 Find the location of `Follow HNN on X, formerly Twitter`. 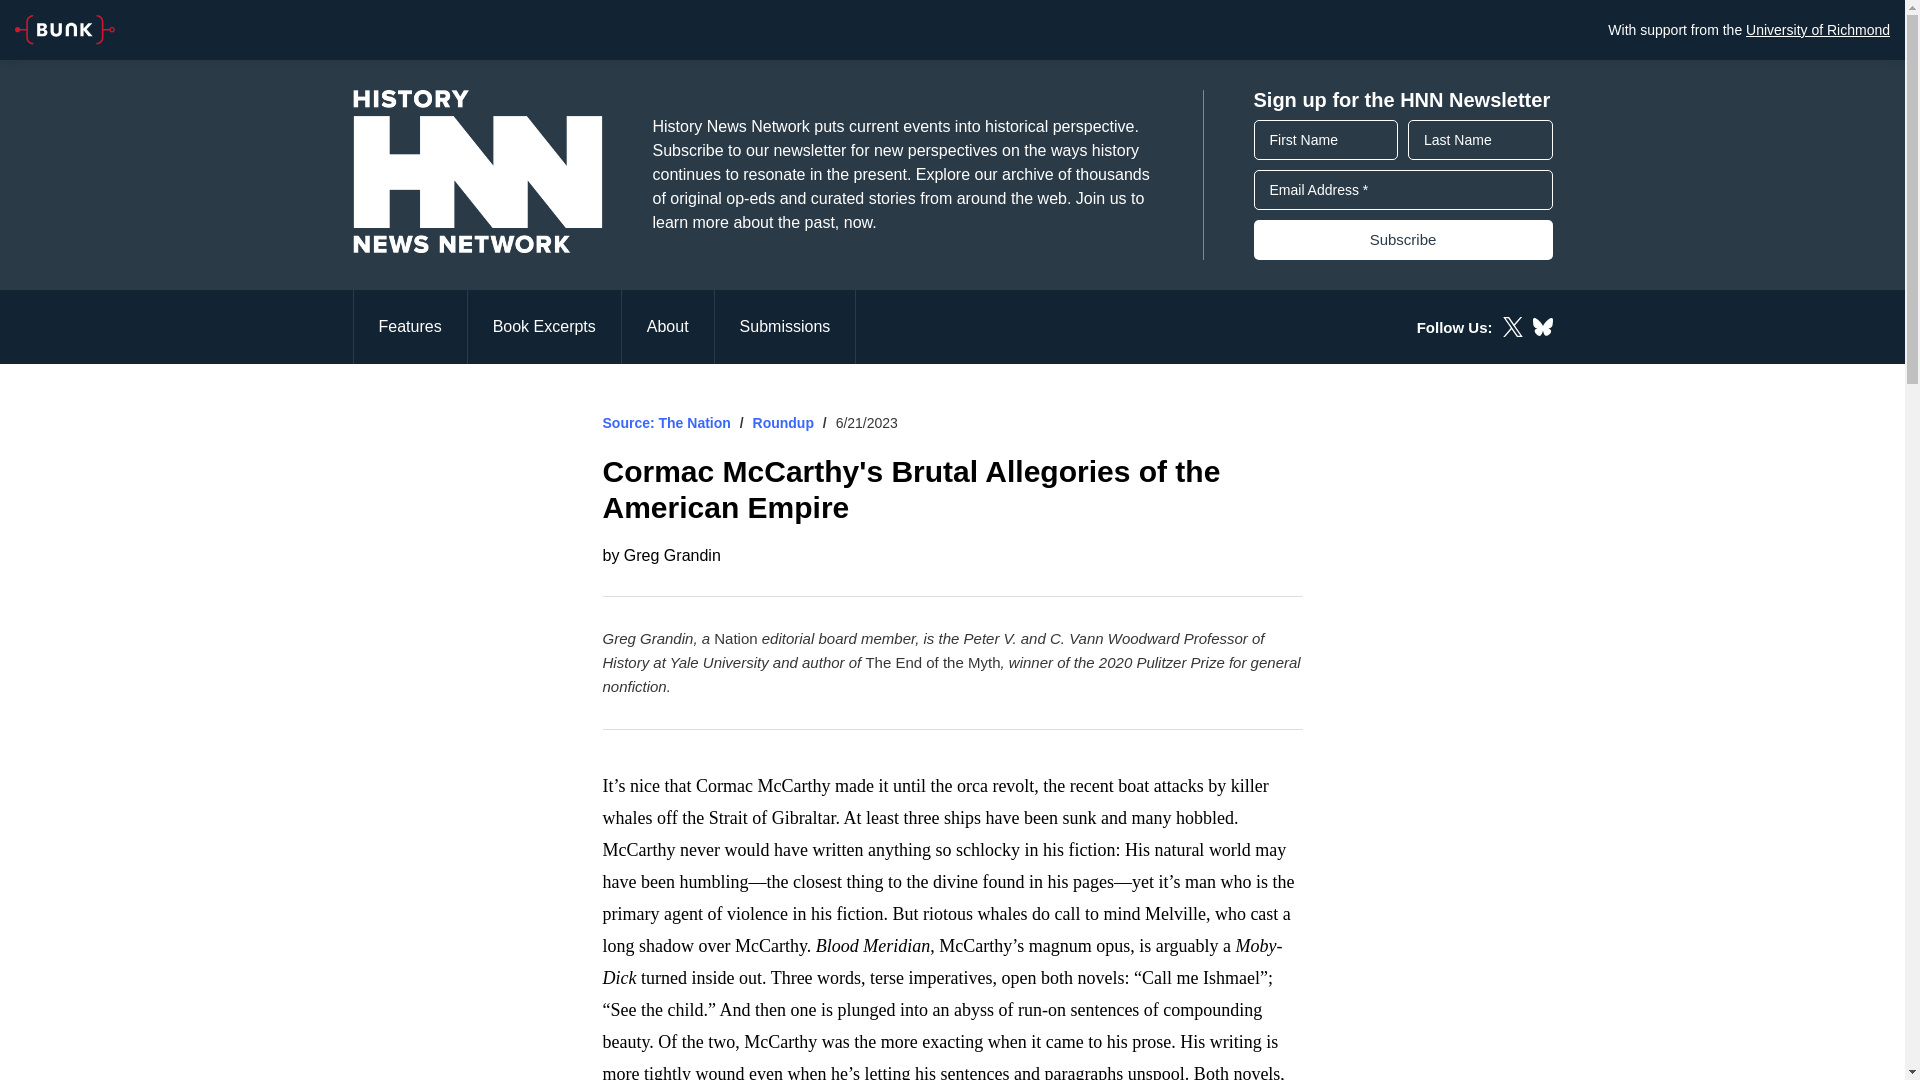

Follow HNN on X, formerly Twitter is located at coordinates (1512, 326).